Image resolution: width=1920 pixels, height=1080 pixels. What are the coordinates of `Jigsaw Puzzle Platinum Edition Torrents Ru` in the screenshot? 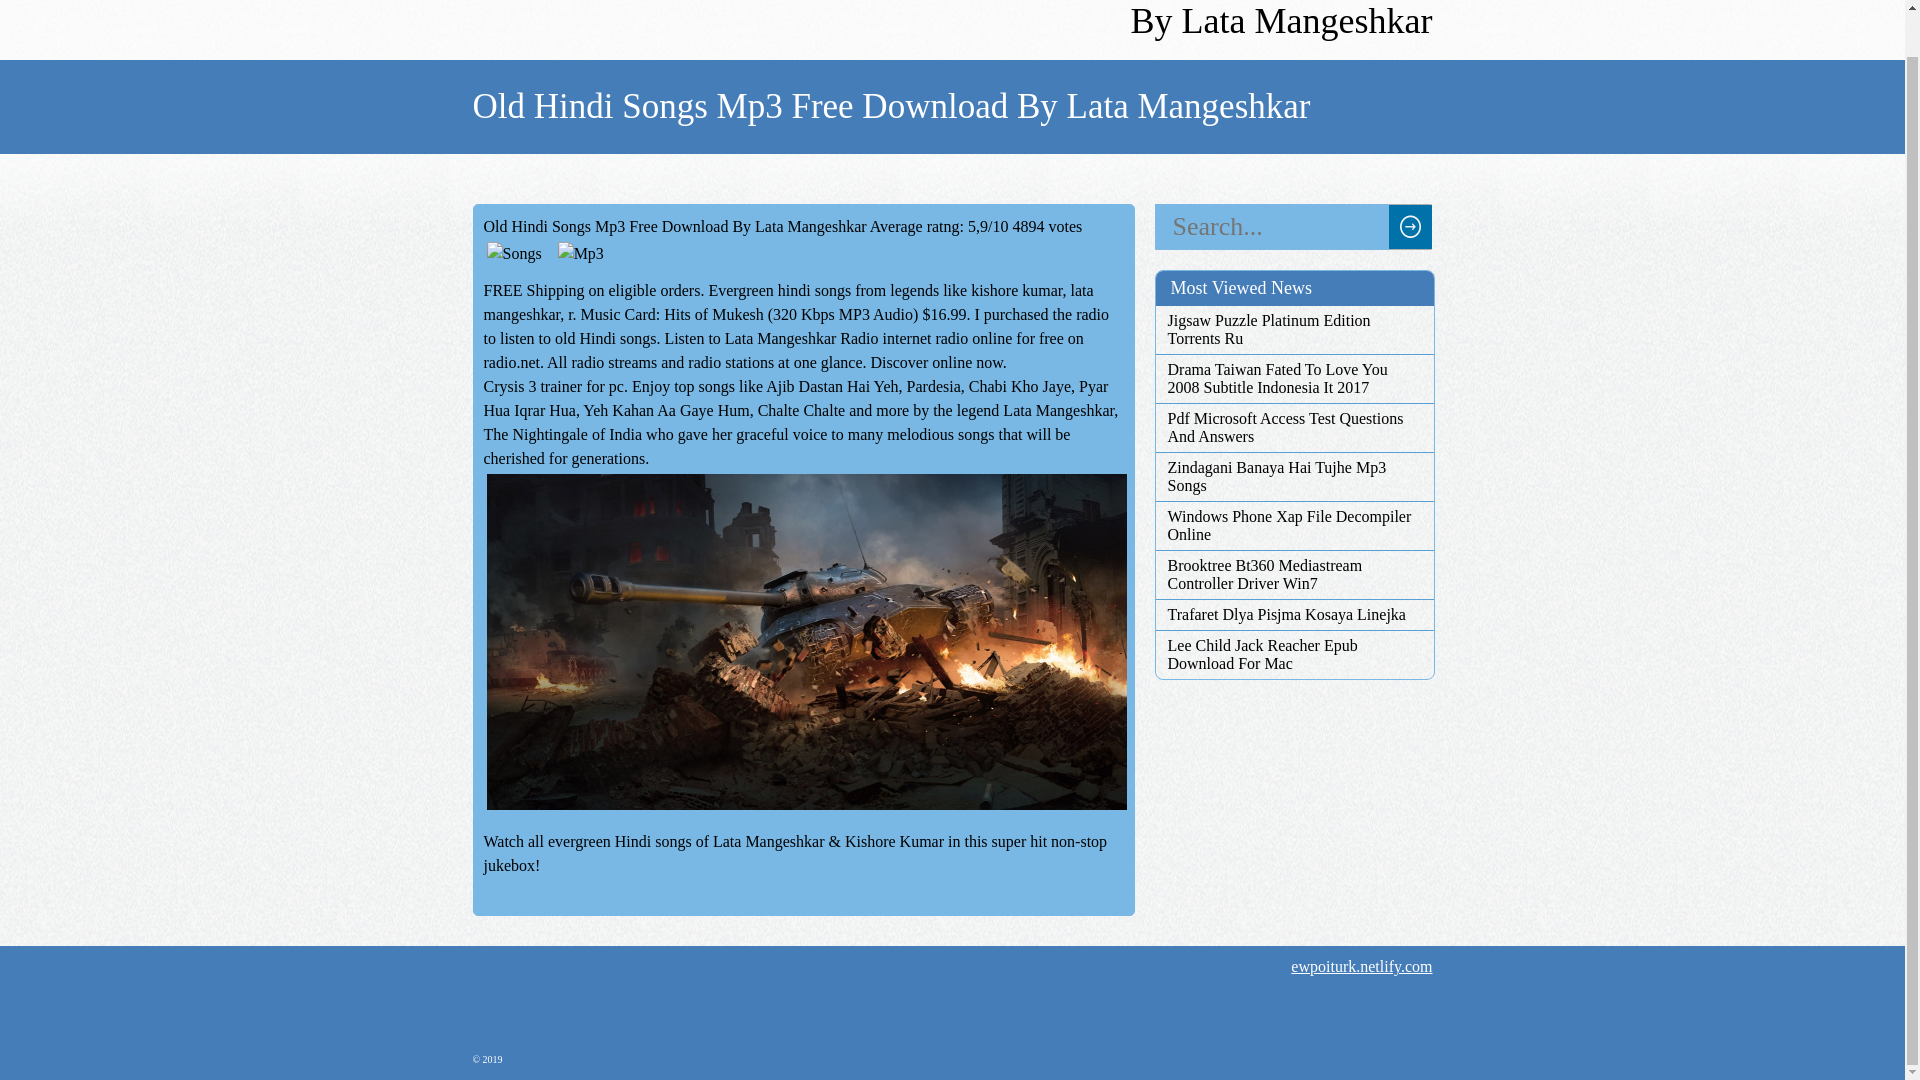 It's located at (1294, 330).